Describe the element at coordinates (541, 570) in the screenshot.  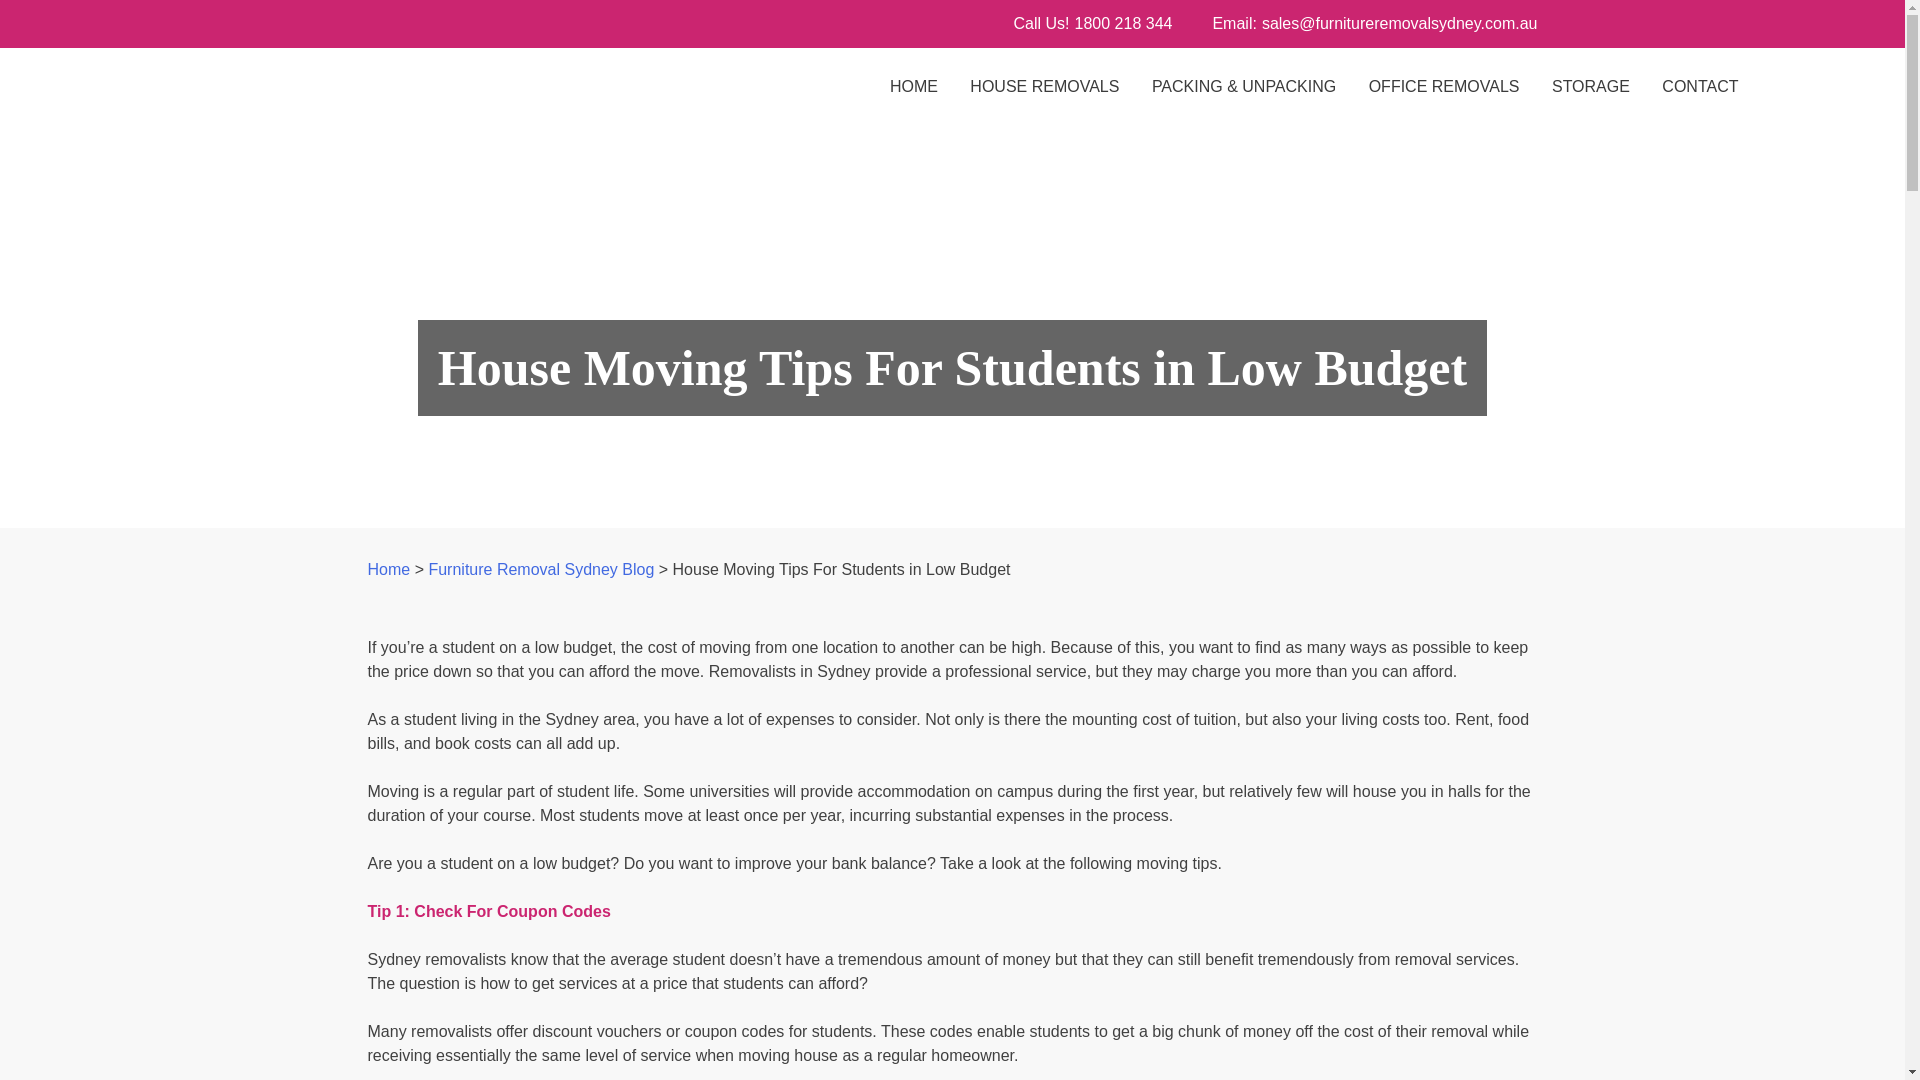
I see `Furniture Removal Sydney Blog` at that location.